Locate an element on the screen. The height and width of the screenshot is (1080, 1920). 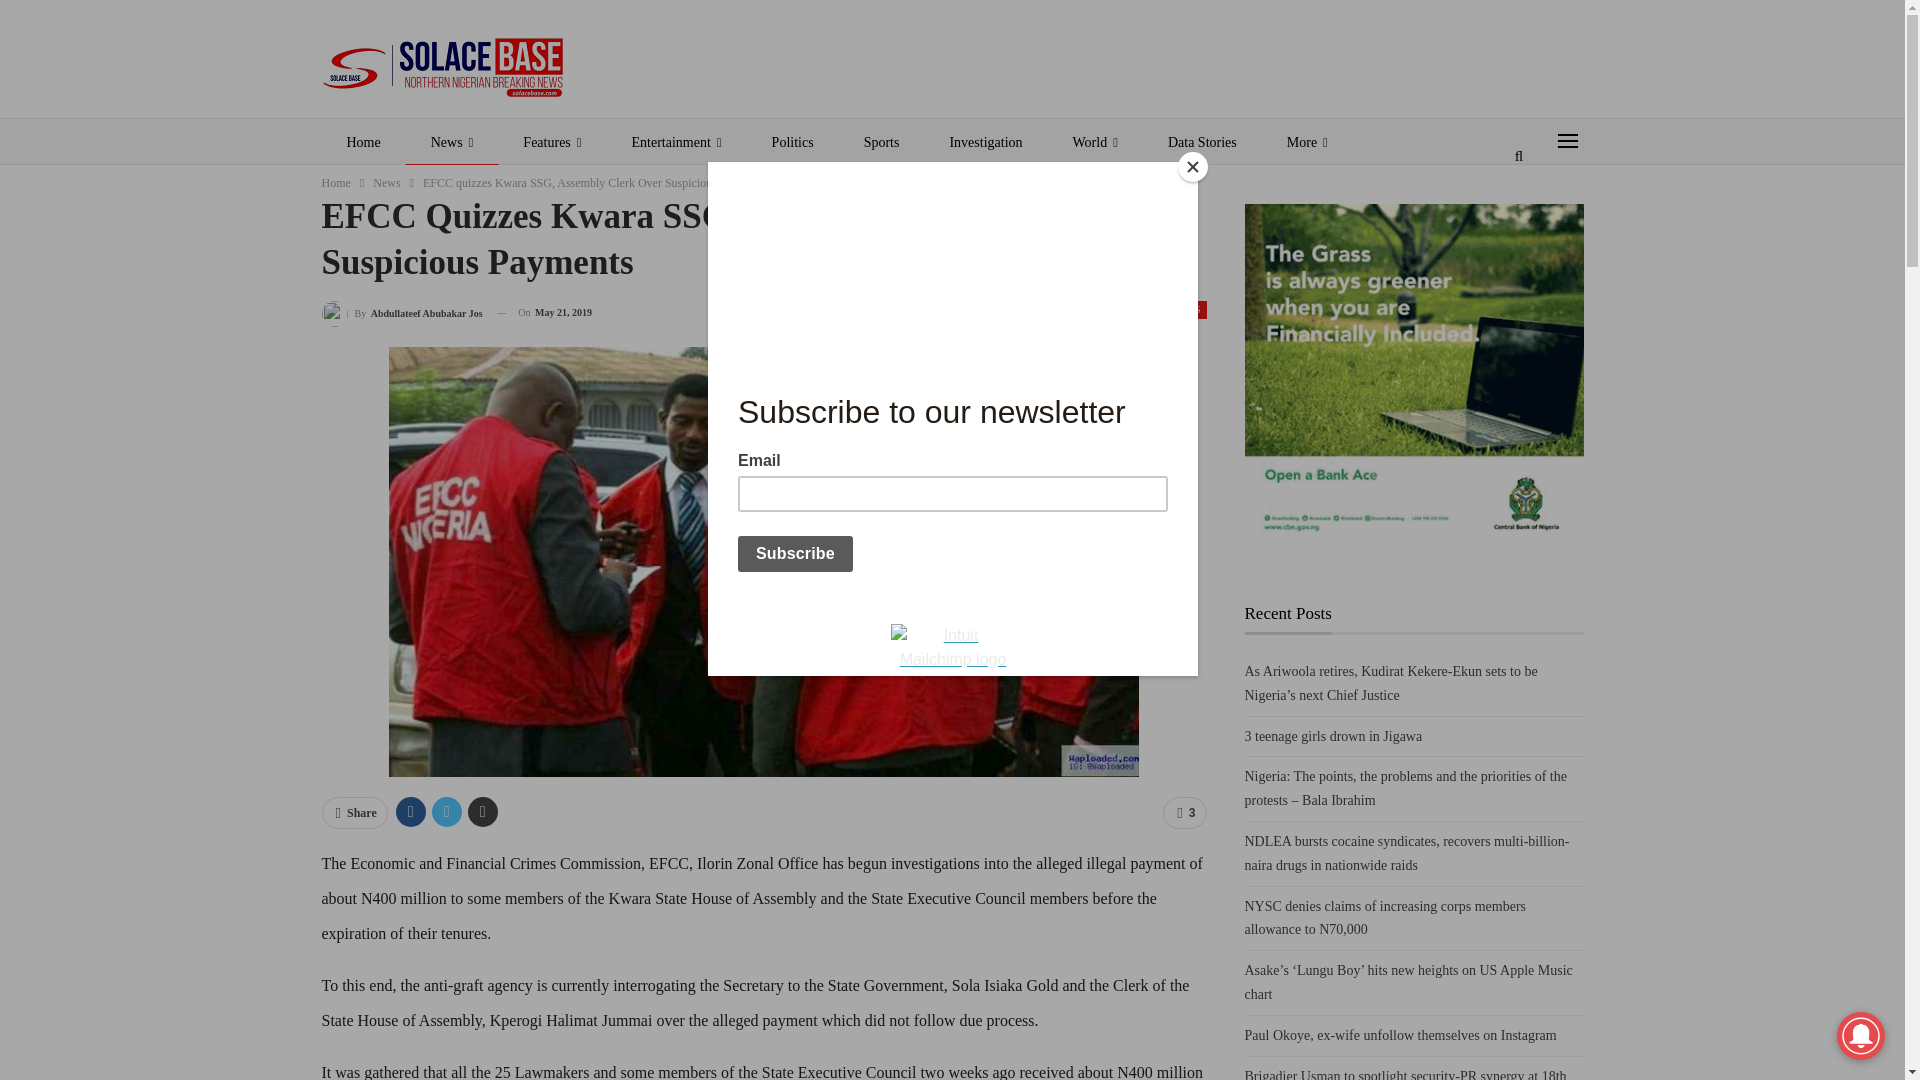
Data Stories is located at coordinates (1202, 142).